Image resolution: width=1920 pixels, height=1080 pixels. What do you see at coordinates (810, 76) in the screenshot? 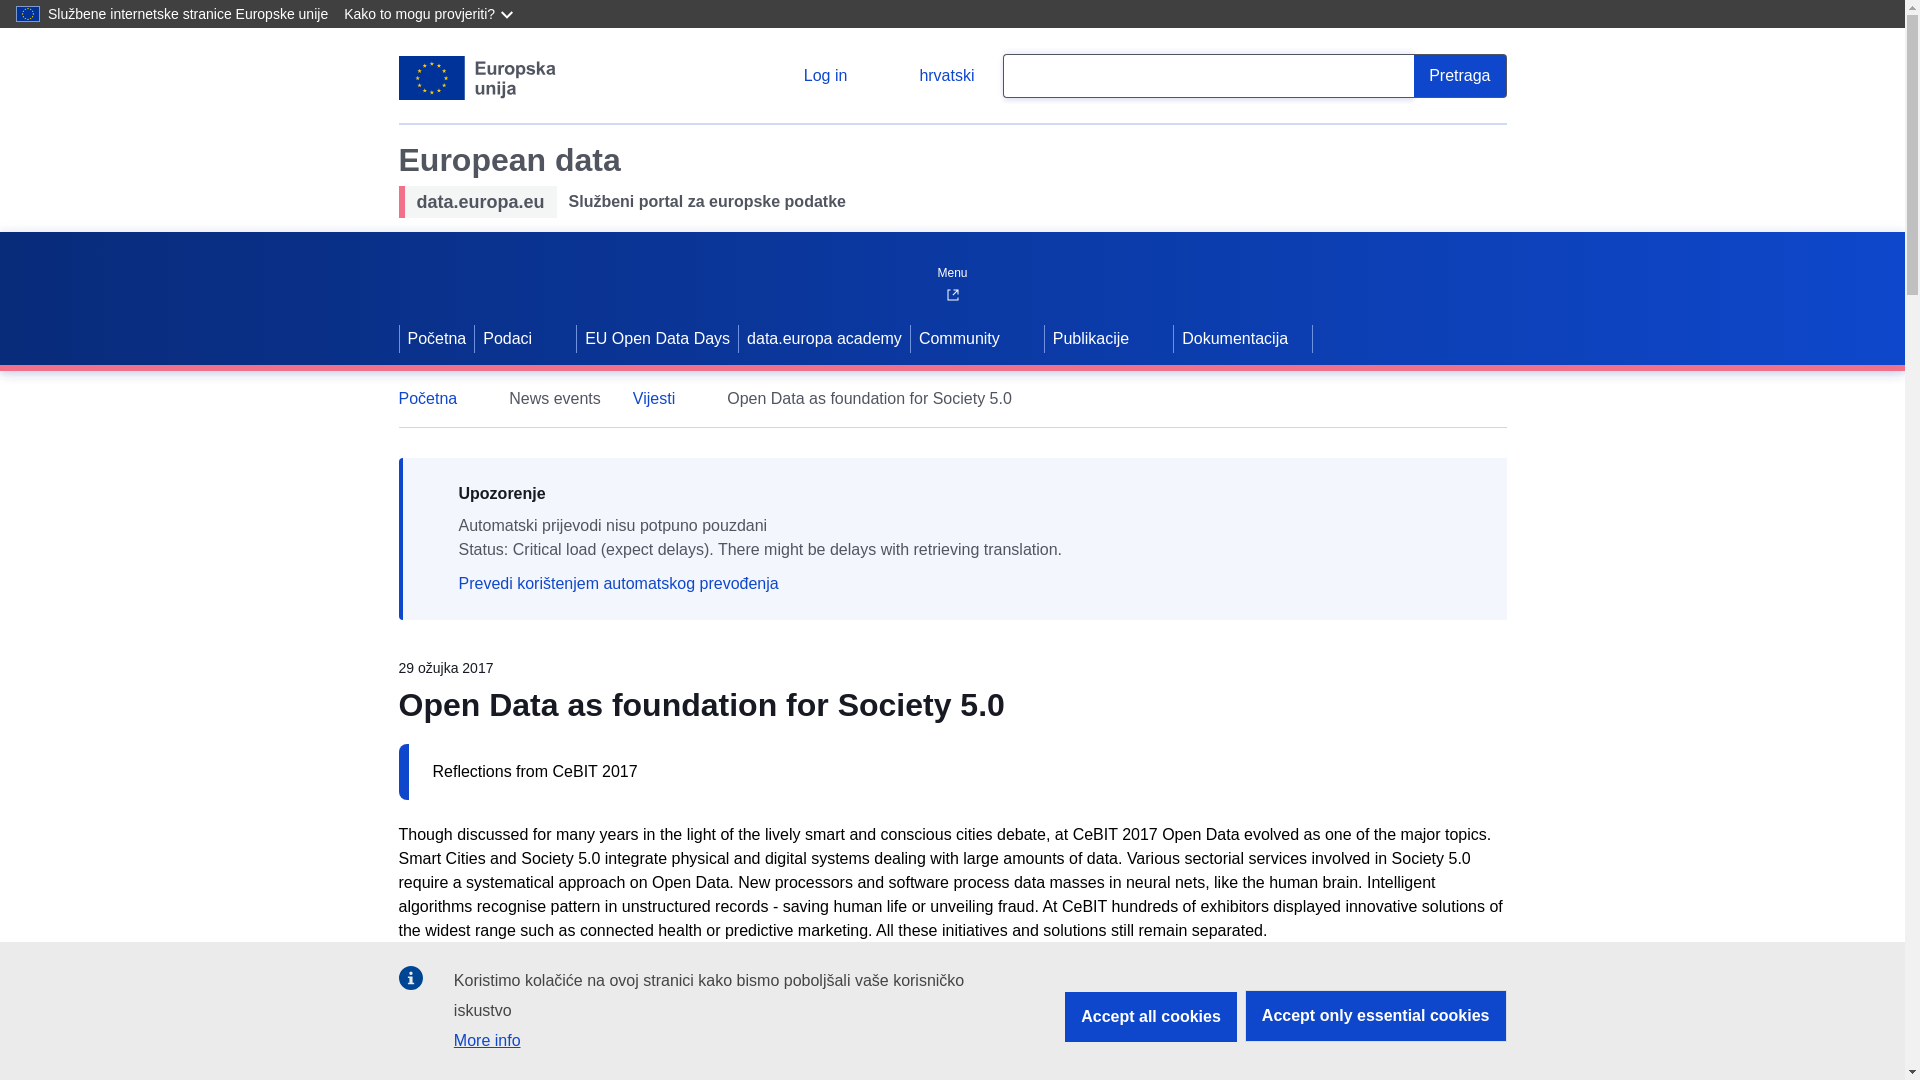
I see `Log in` at bounding box center [810, 76].